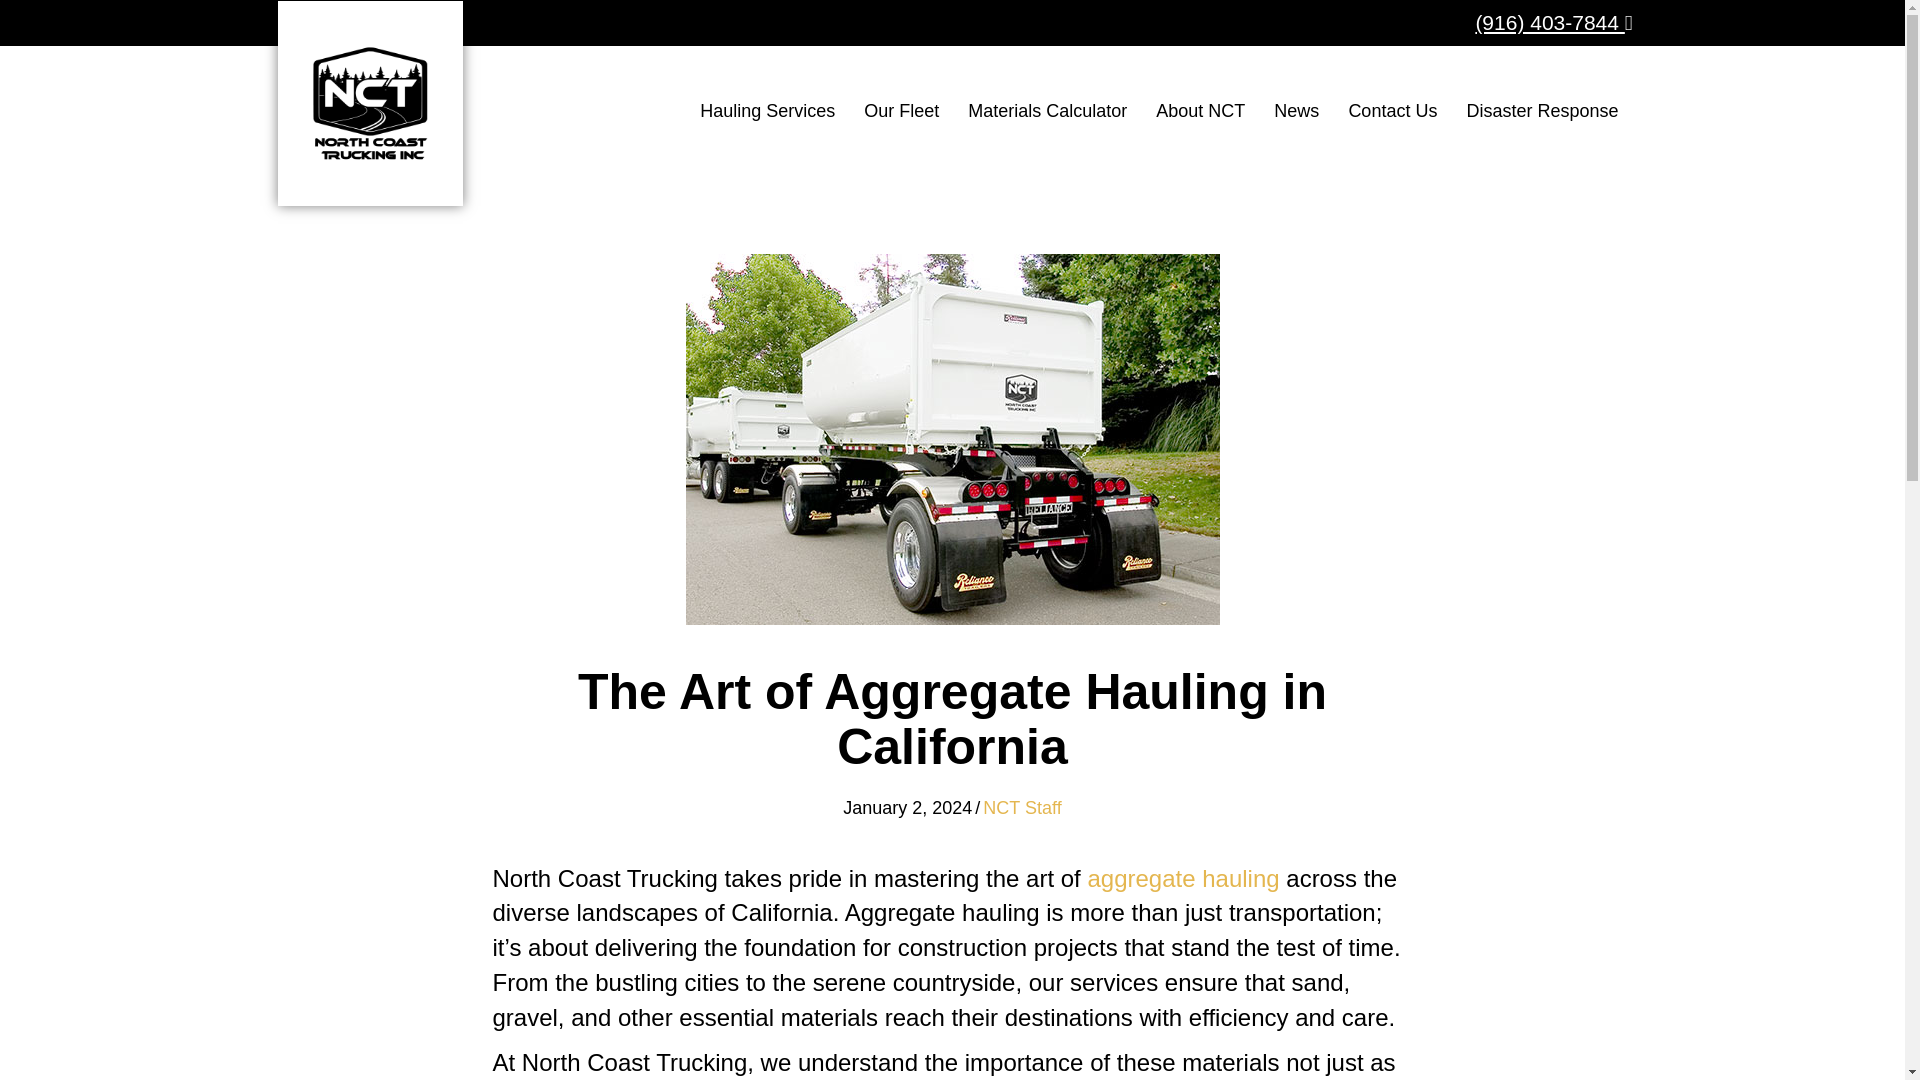 The height and width of the screenshot is (1080, 1920). Describe the element at coordinates (1047, 110) in the screenshot. I see `Materials Calculator` at that location.